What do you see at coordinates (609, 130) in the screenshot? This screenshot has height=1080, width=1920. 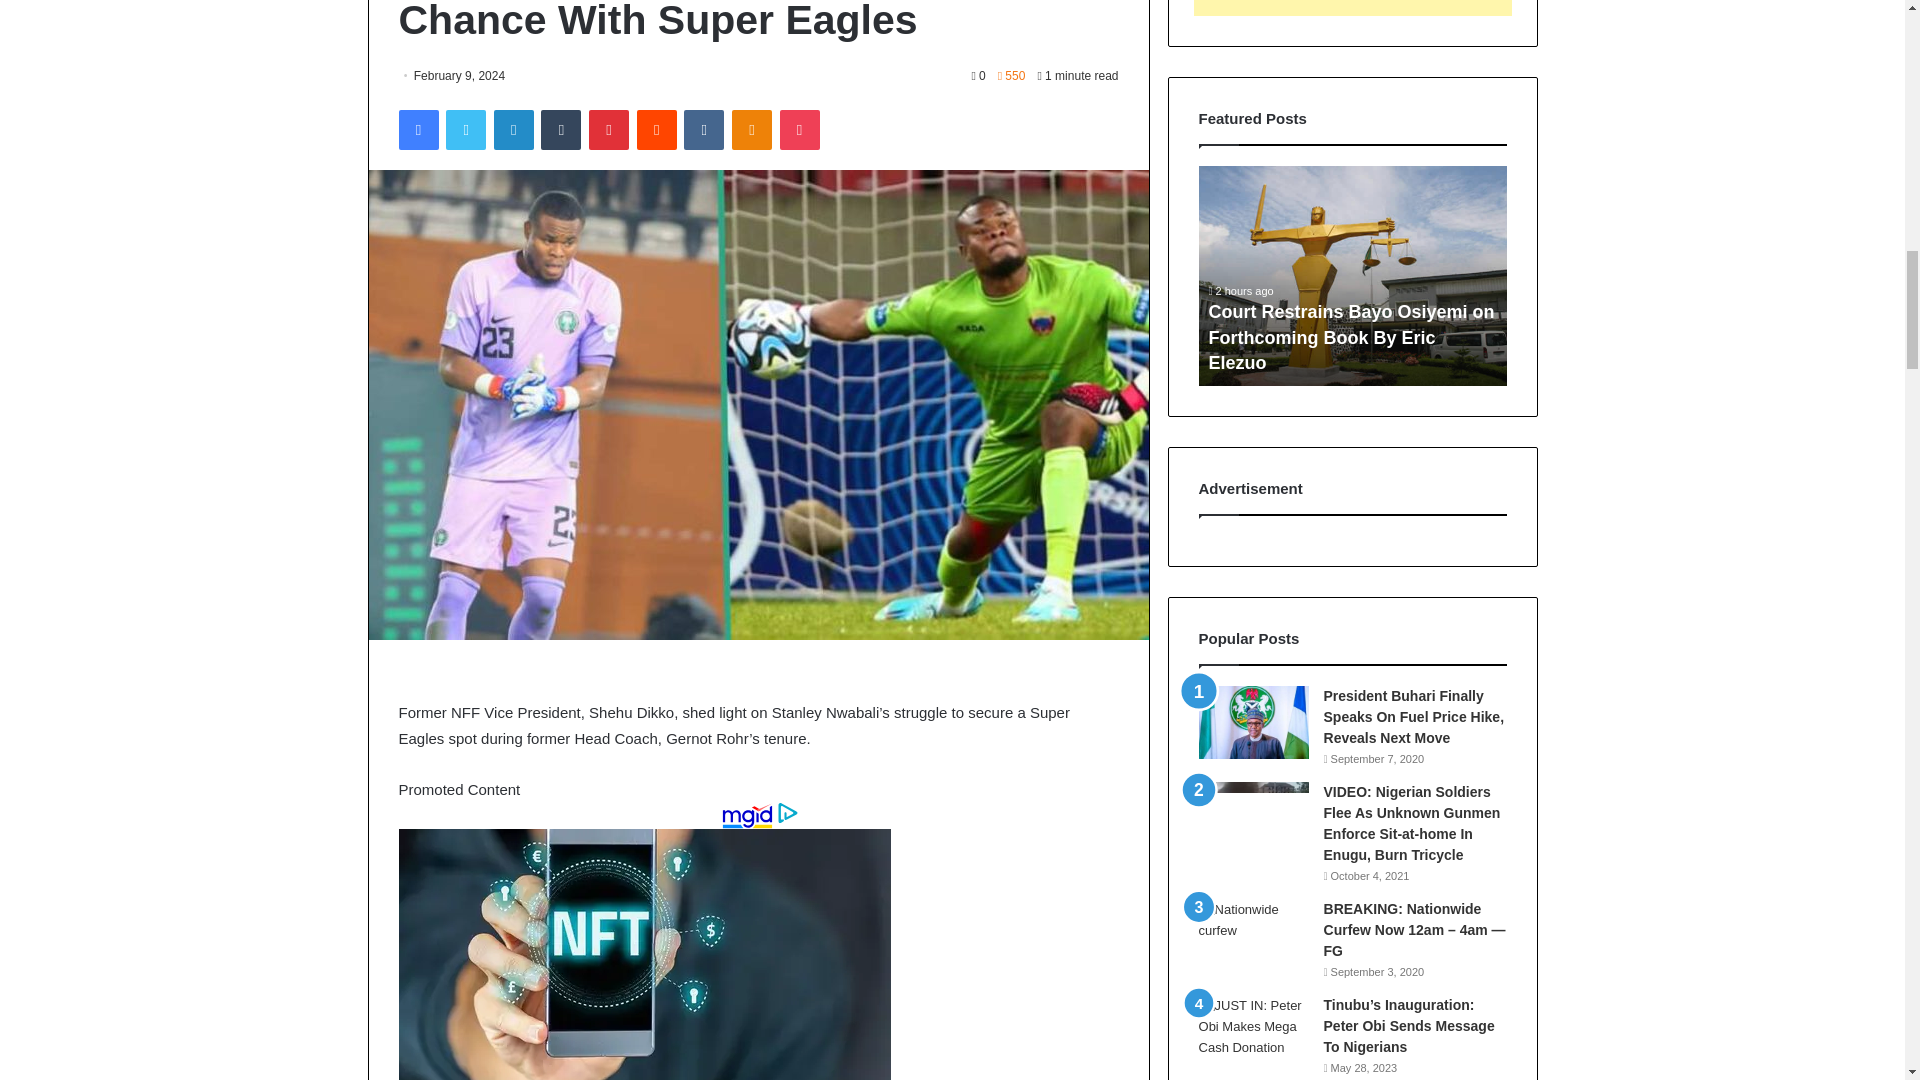 I see `Pinterest` at bounding box center [609, 130].